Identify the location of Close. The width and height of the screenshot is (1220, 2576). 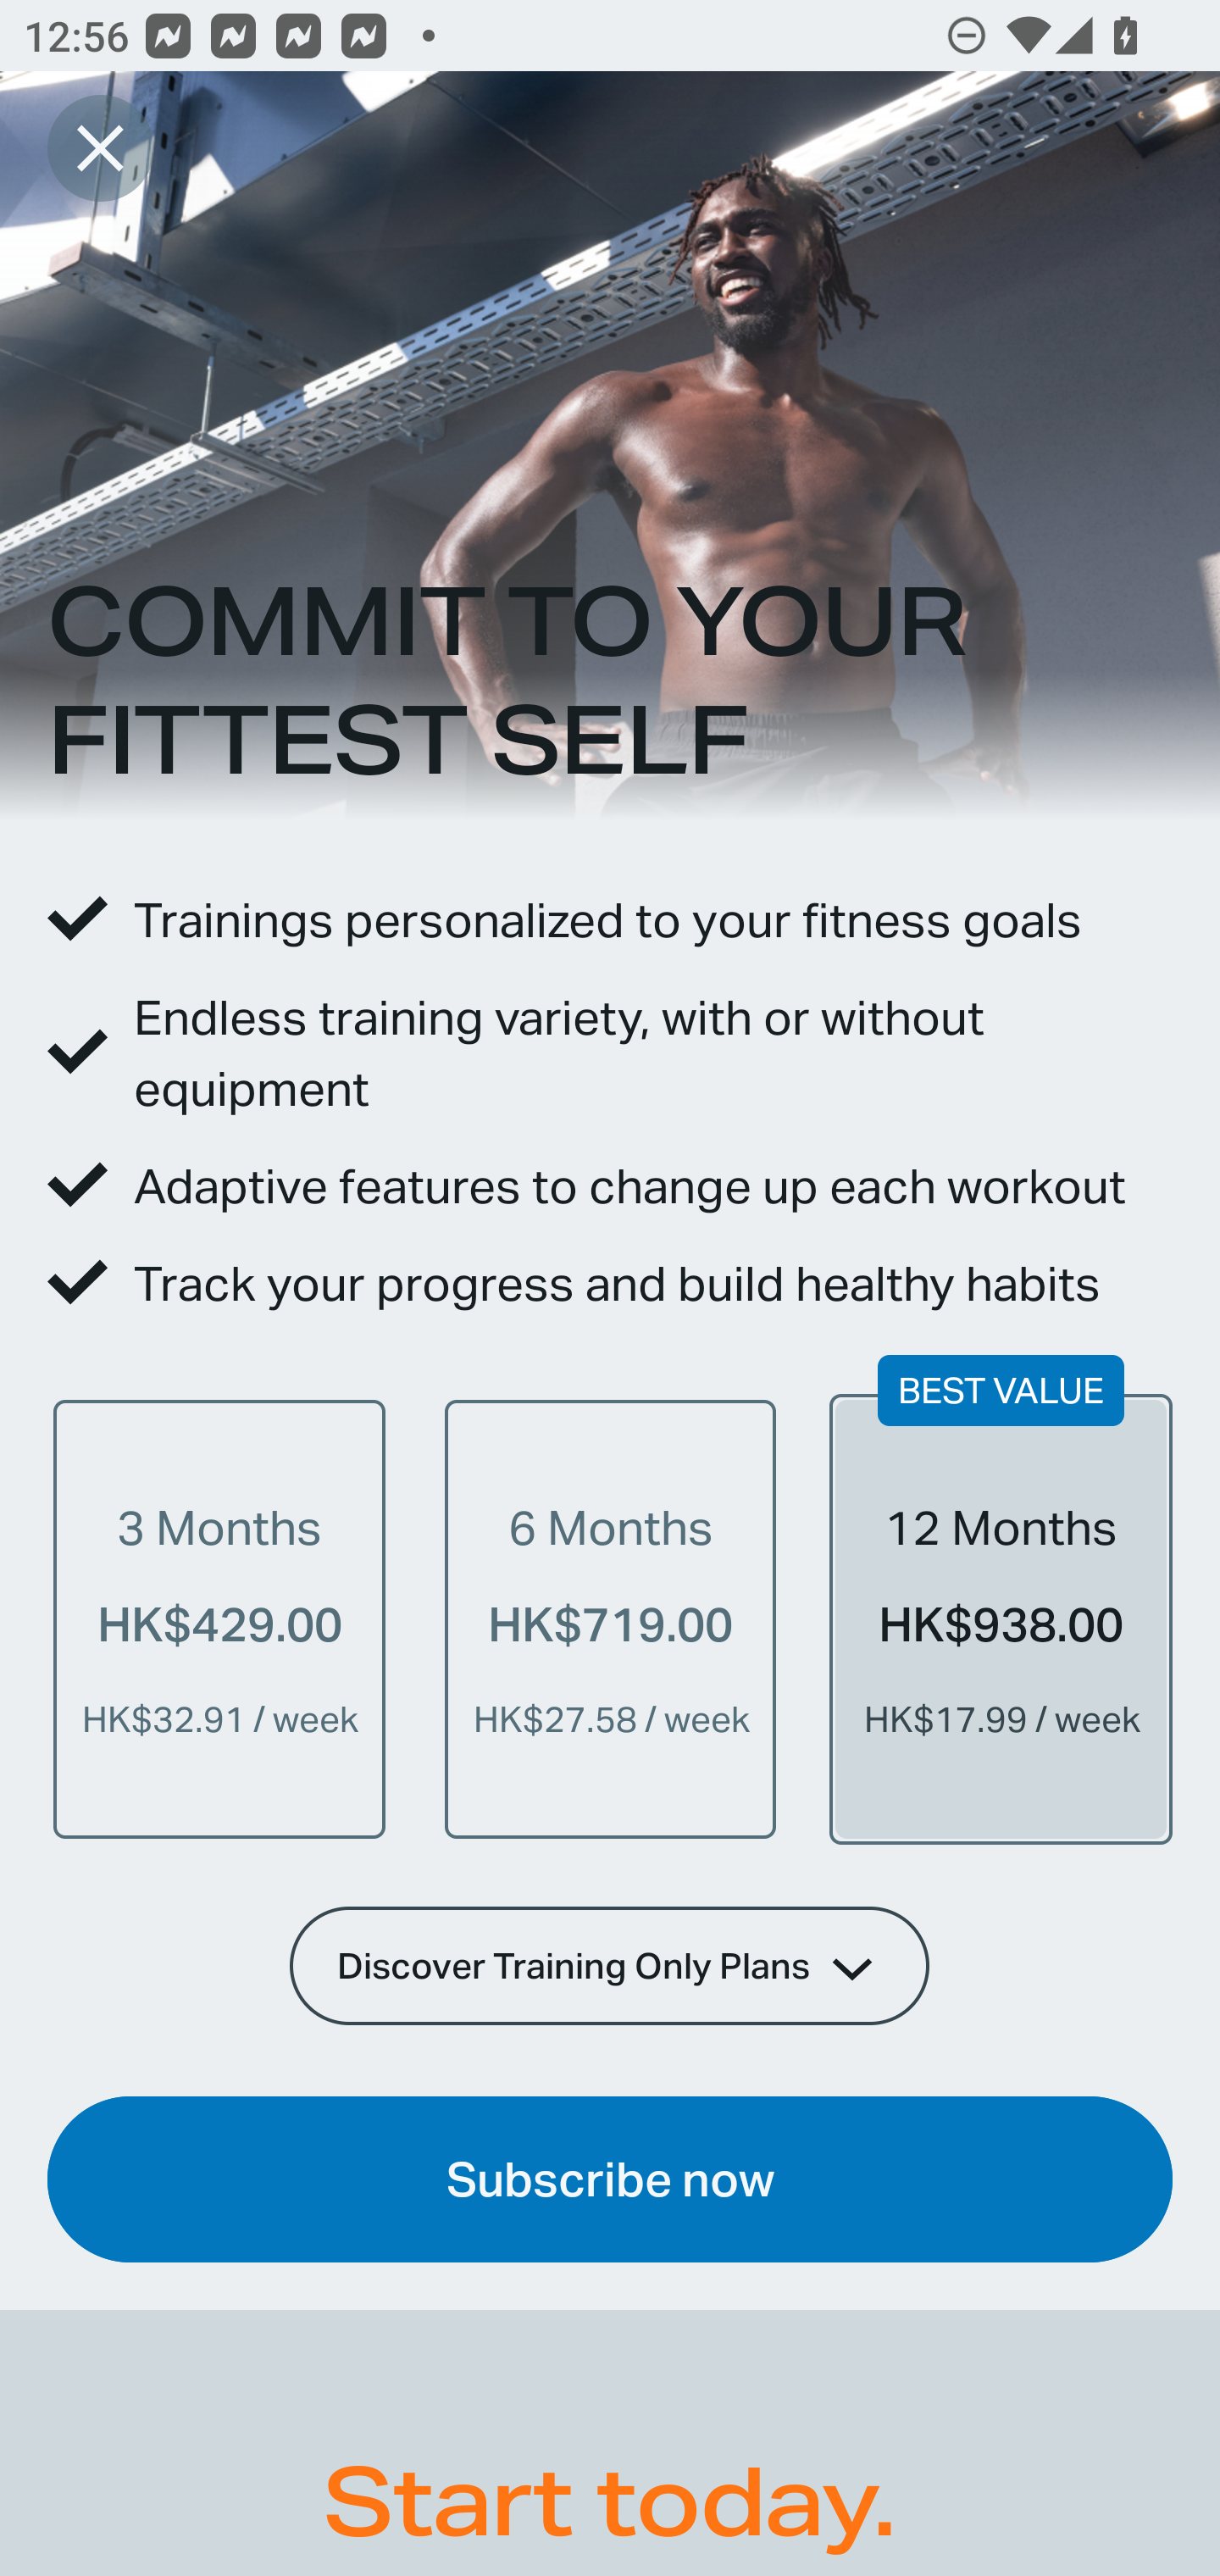
(100, 147).